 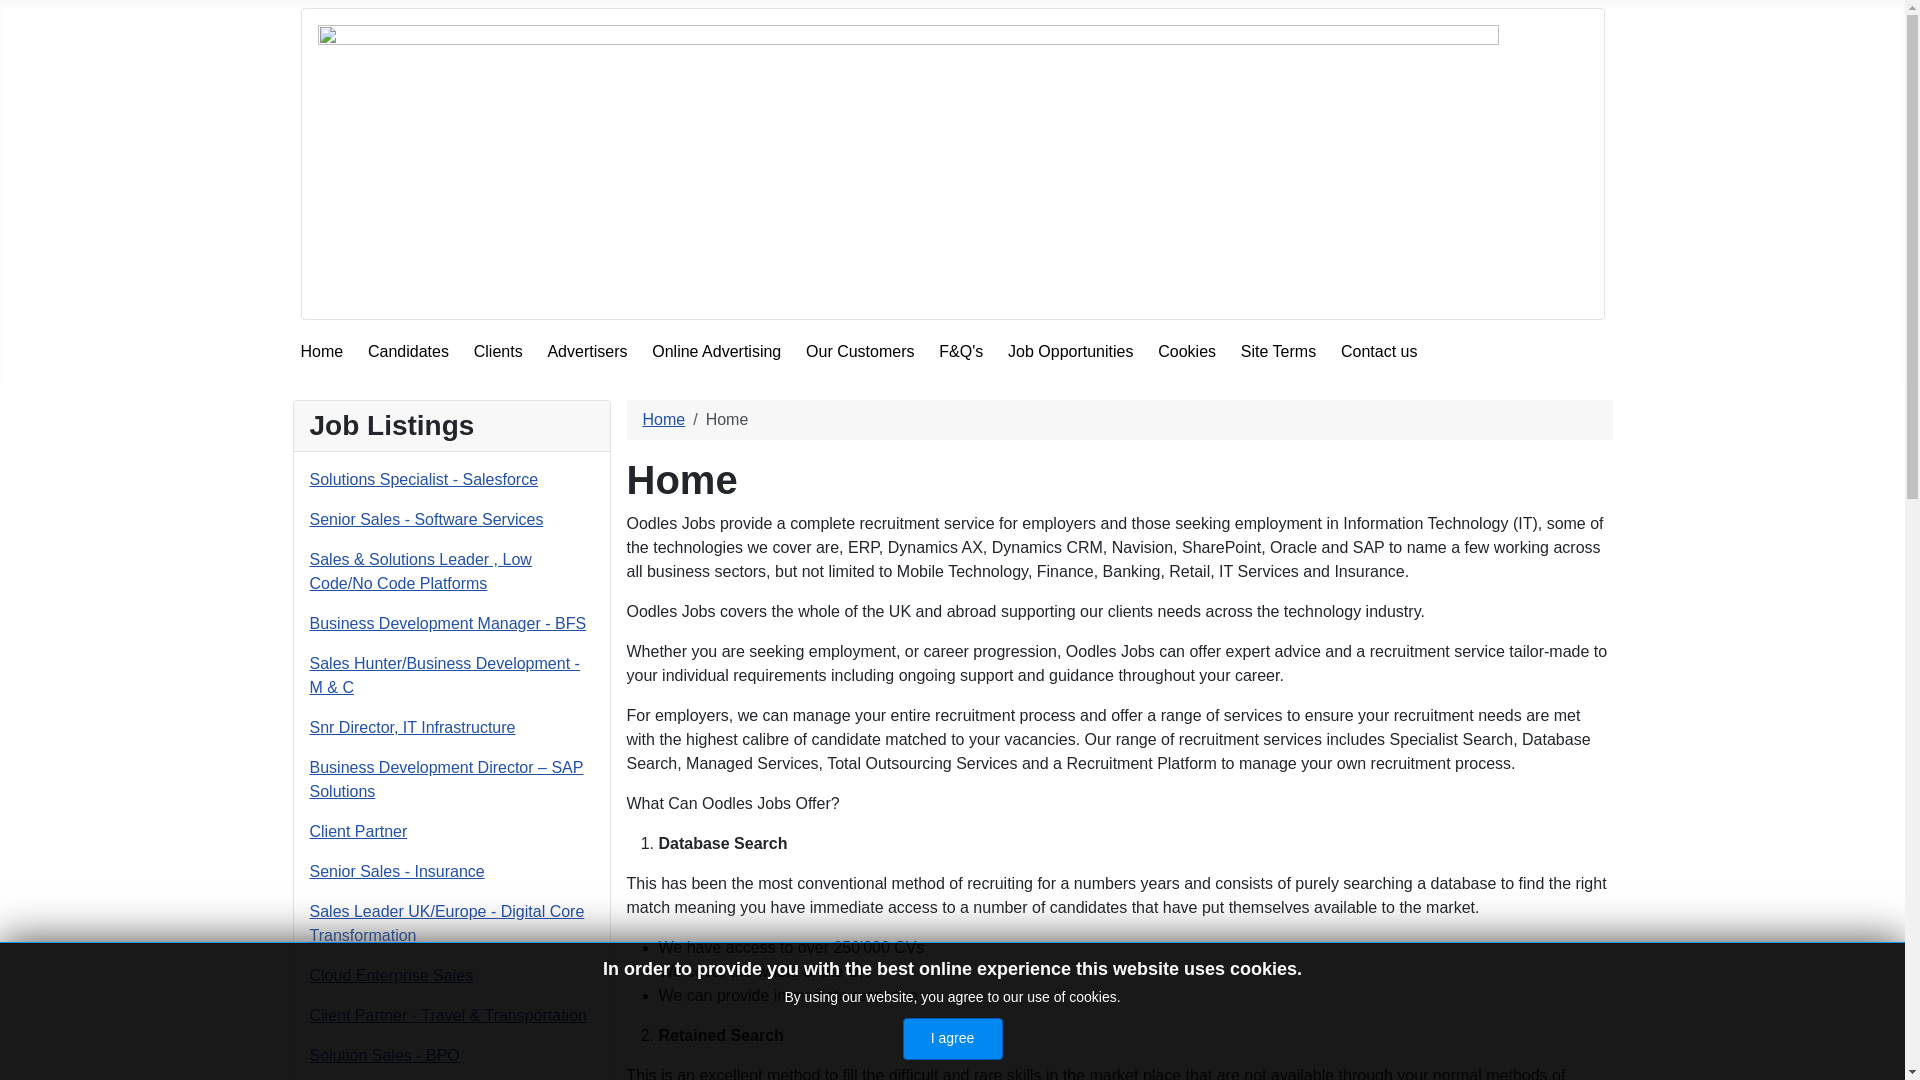 I want to click on Snr Director, IT Infrastructure, so click(x=412, y=727).